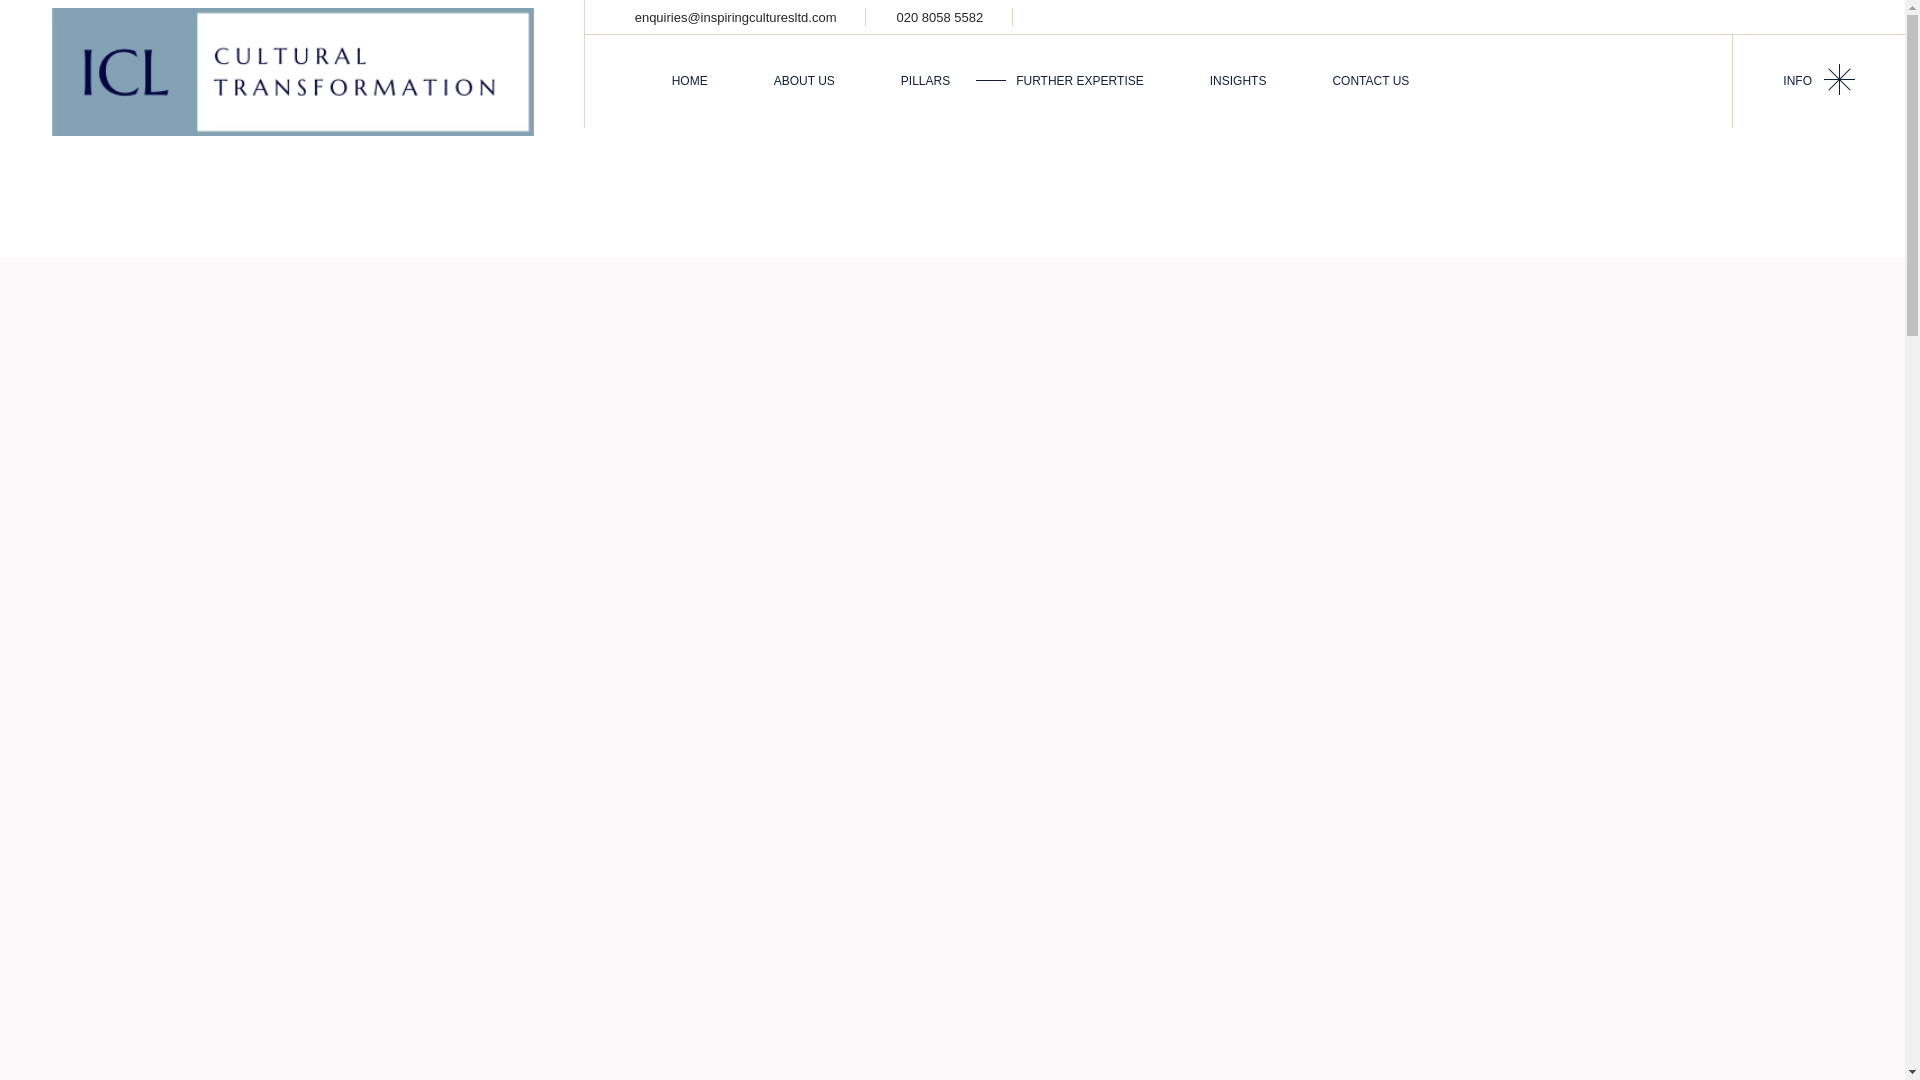 Image resolution: width=1920 pixels, height=1080 pixels. Describe the element at coordinates (1080, 81) in the screenshot. I see `FURTHER EXPERTISE` at that location.